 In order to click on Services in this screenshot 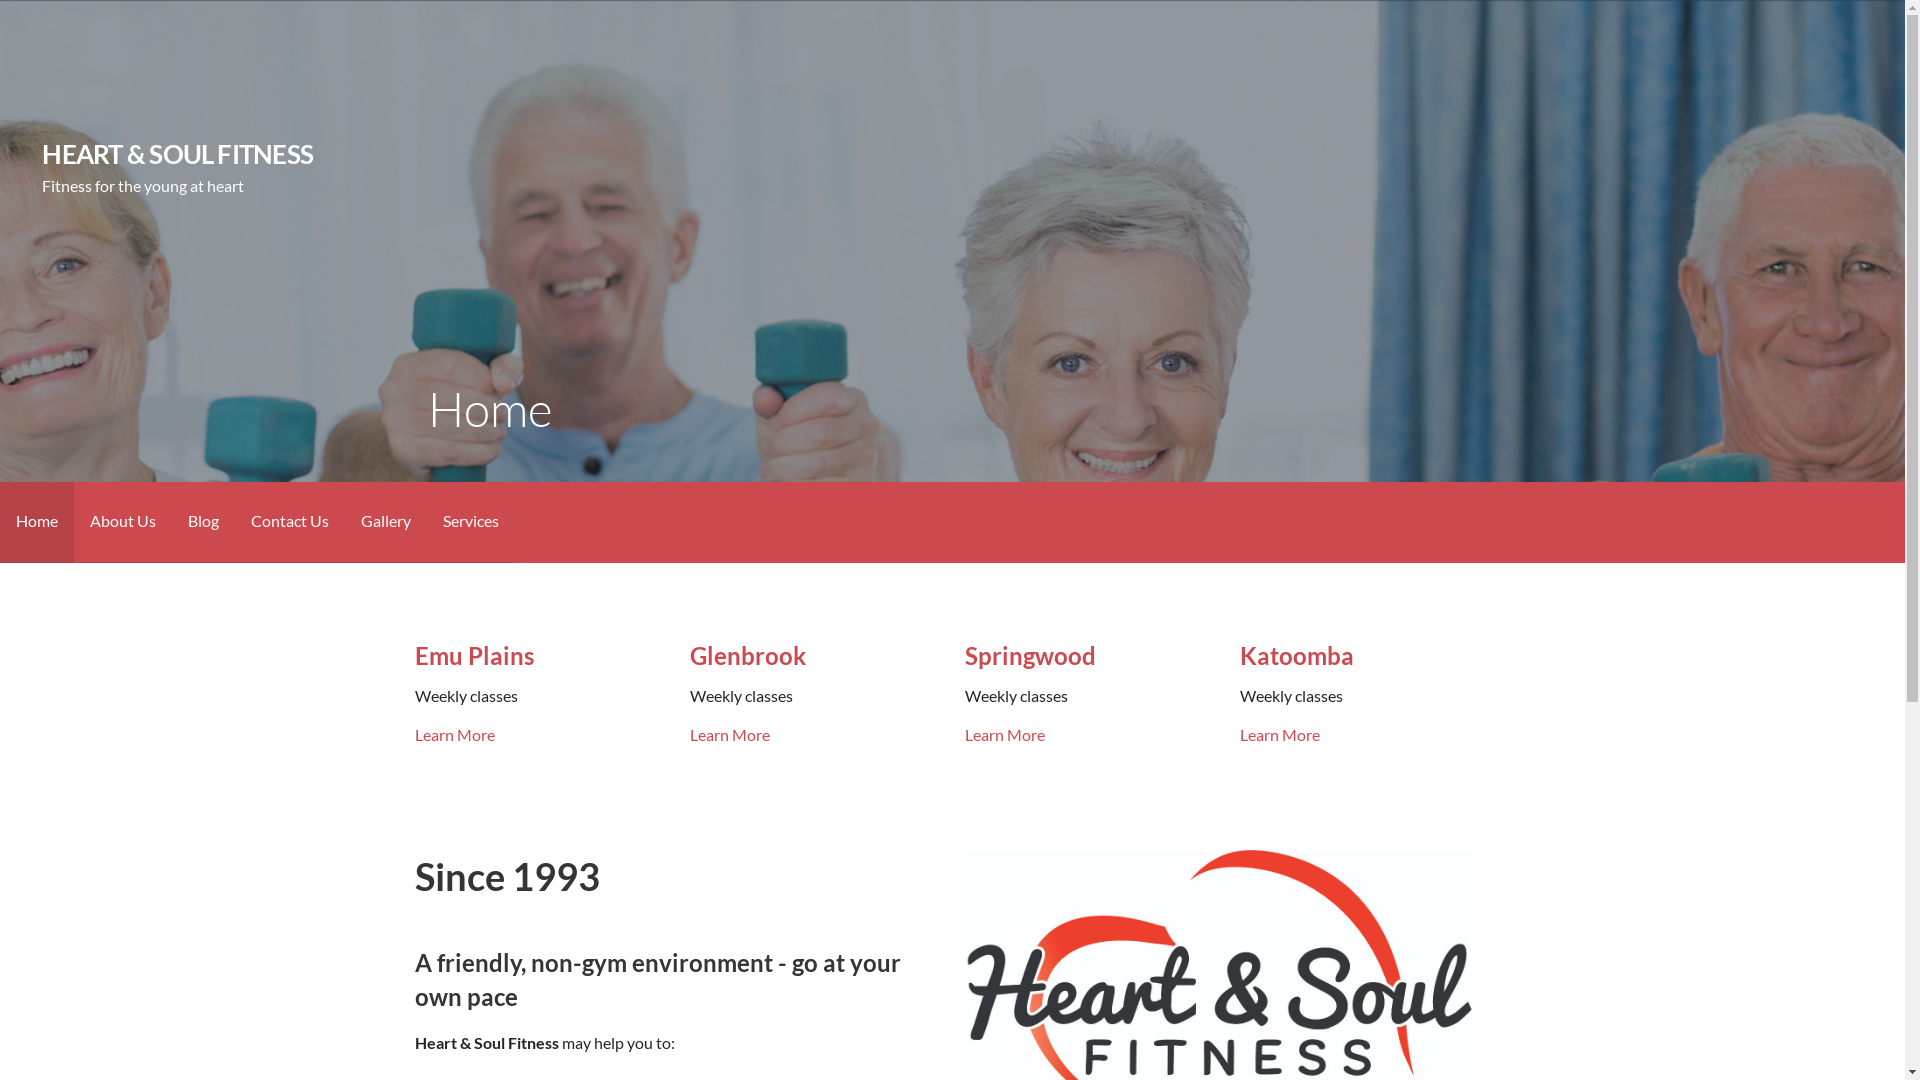, I will do `click(471, 522)`.